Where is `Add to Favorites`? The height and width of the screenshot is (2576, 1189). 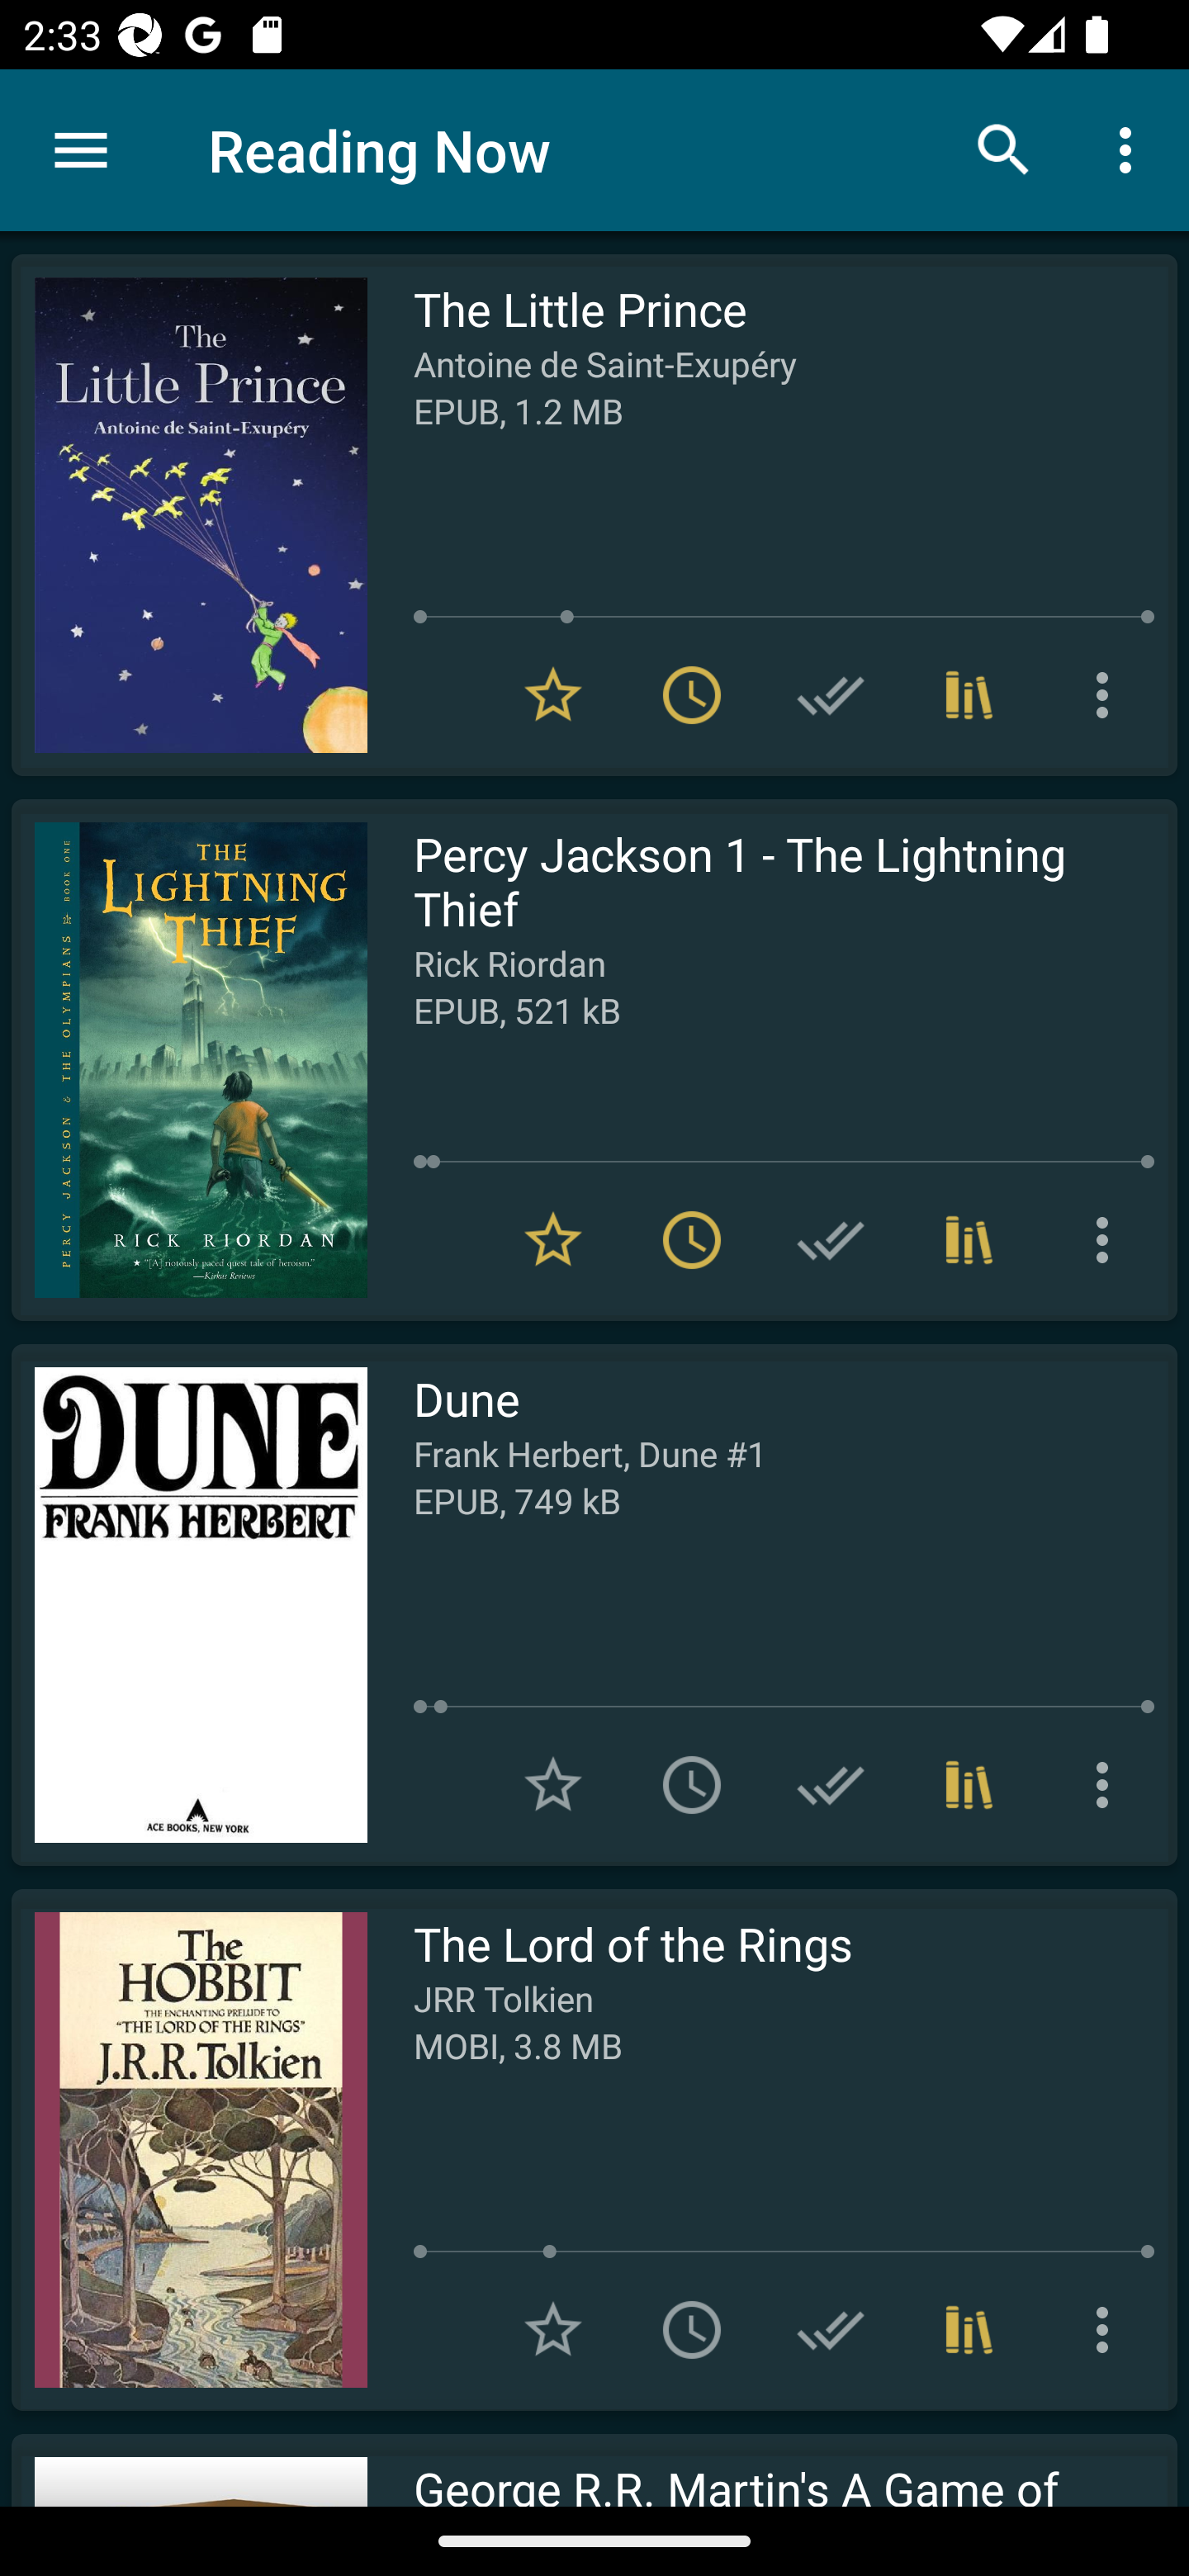
Add to Favorites is located at coordinates (553, 1785).